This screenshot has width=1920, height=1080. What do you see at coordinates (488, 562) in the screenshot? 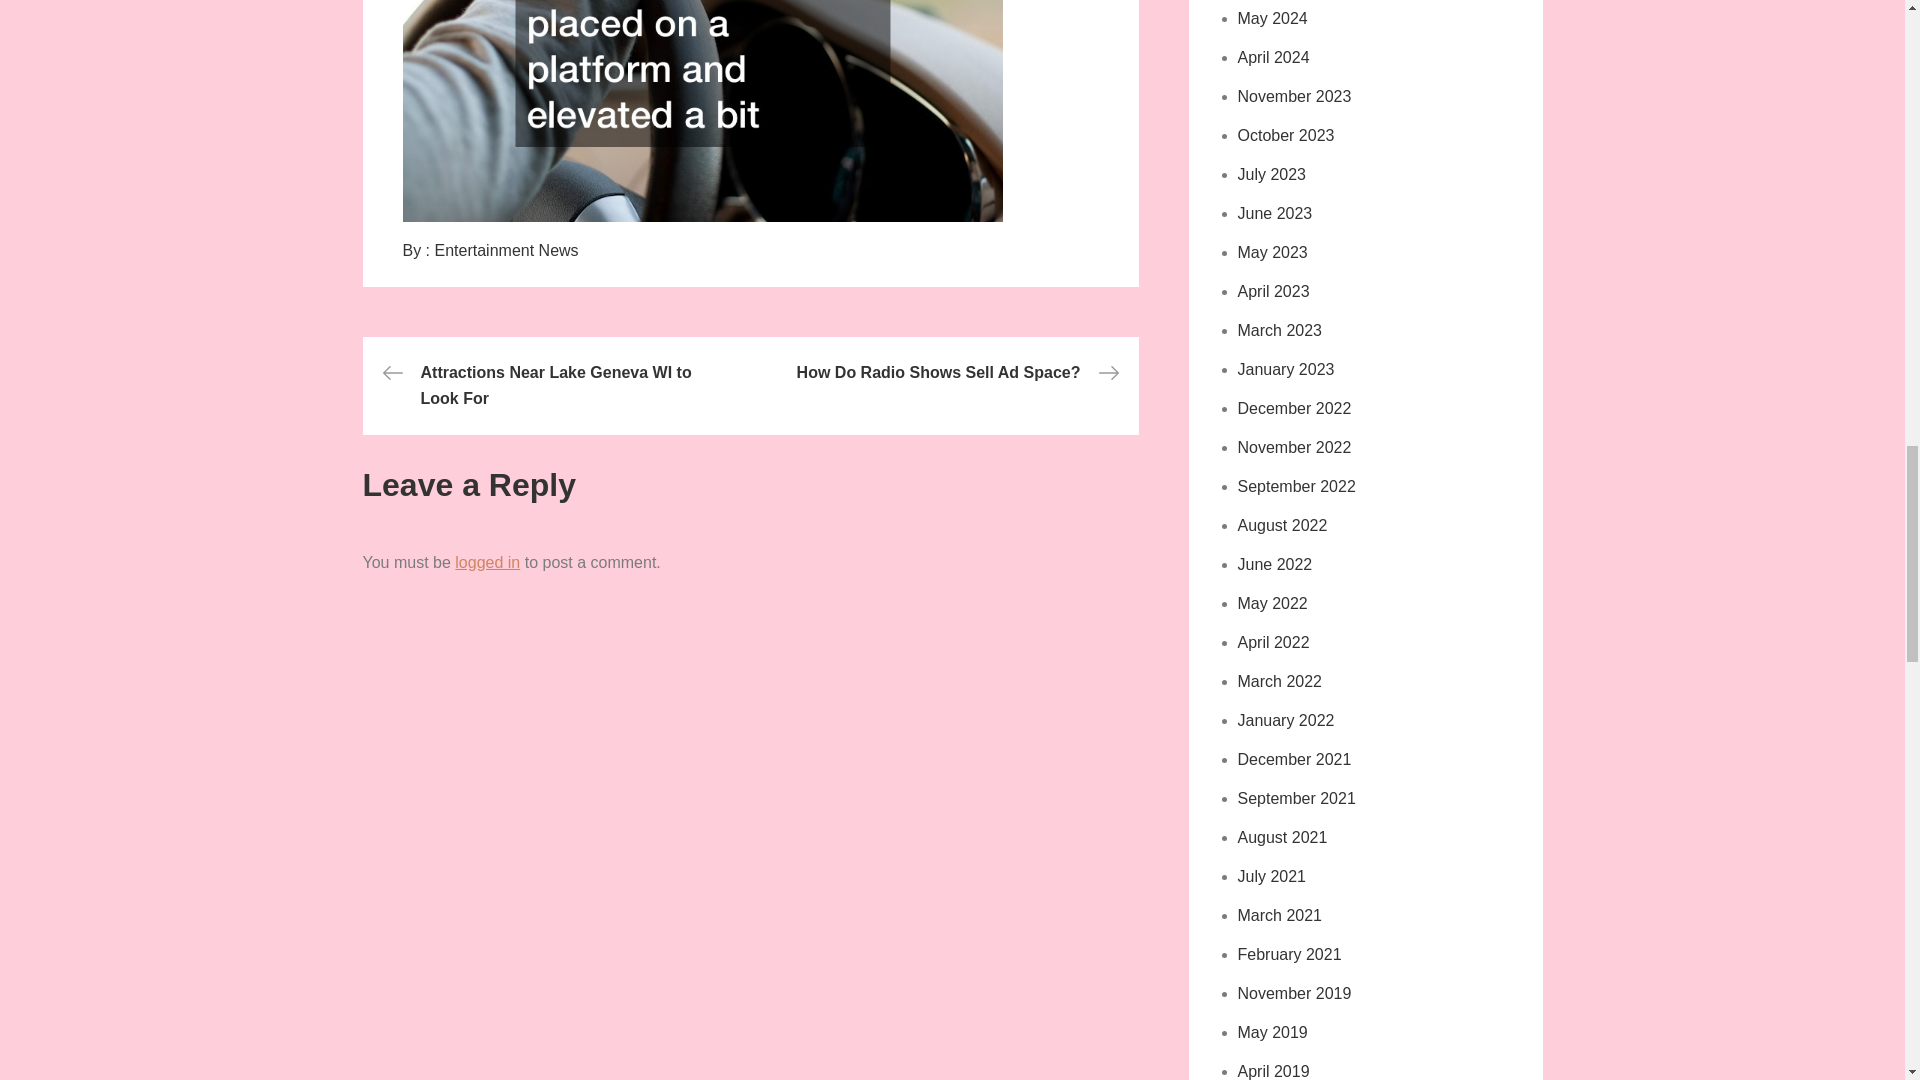
I see `logged in` at bounding box center [488, 562].